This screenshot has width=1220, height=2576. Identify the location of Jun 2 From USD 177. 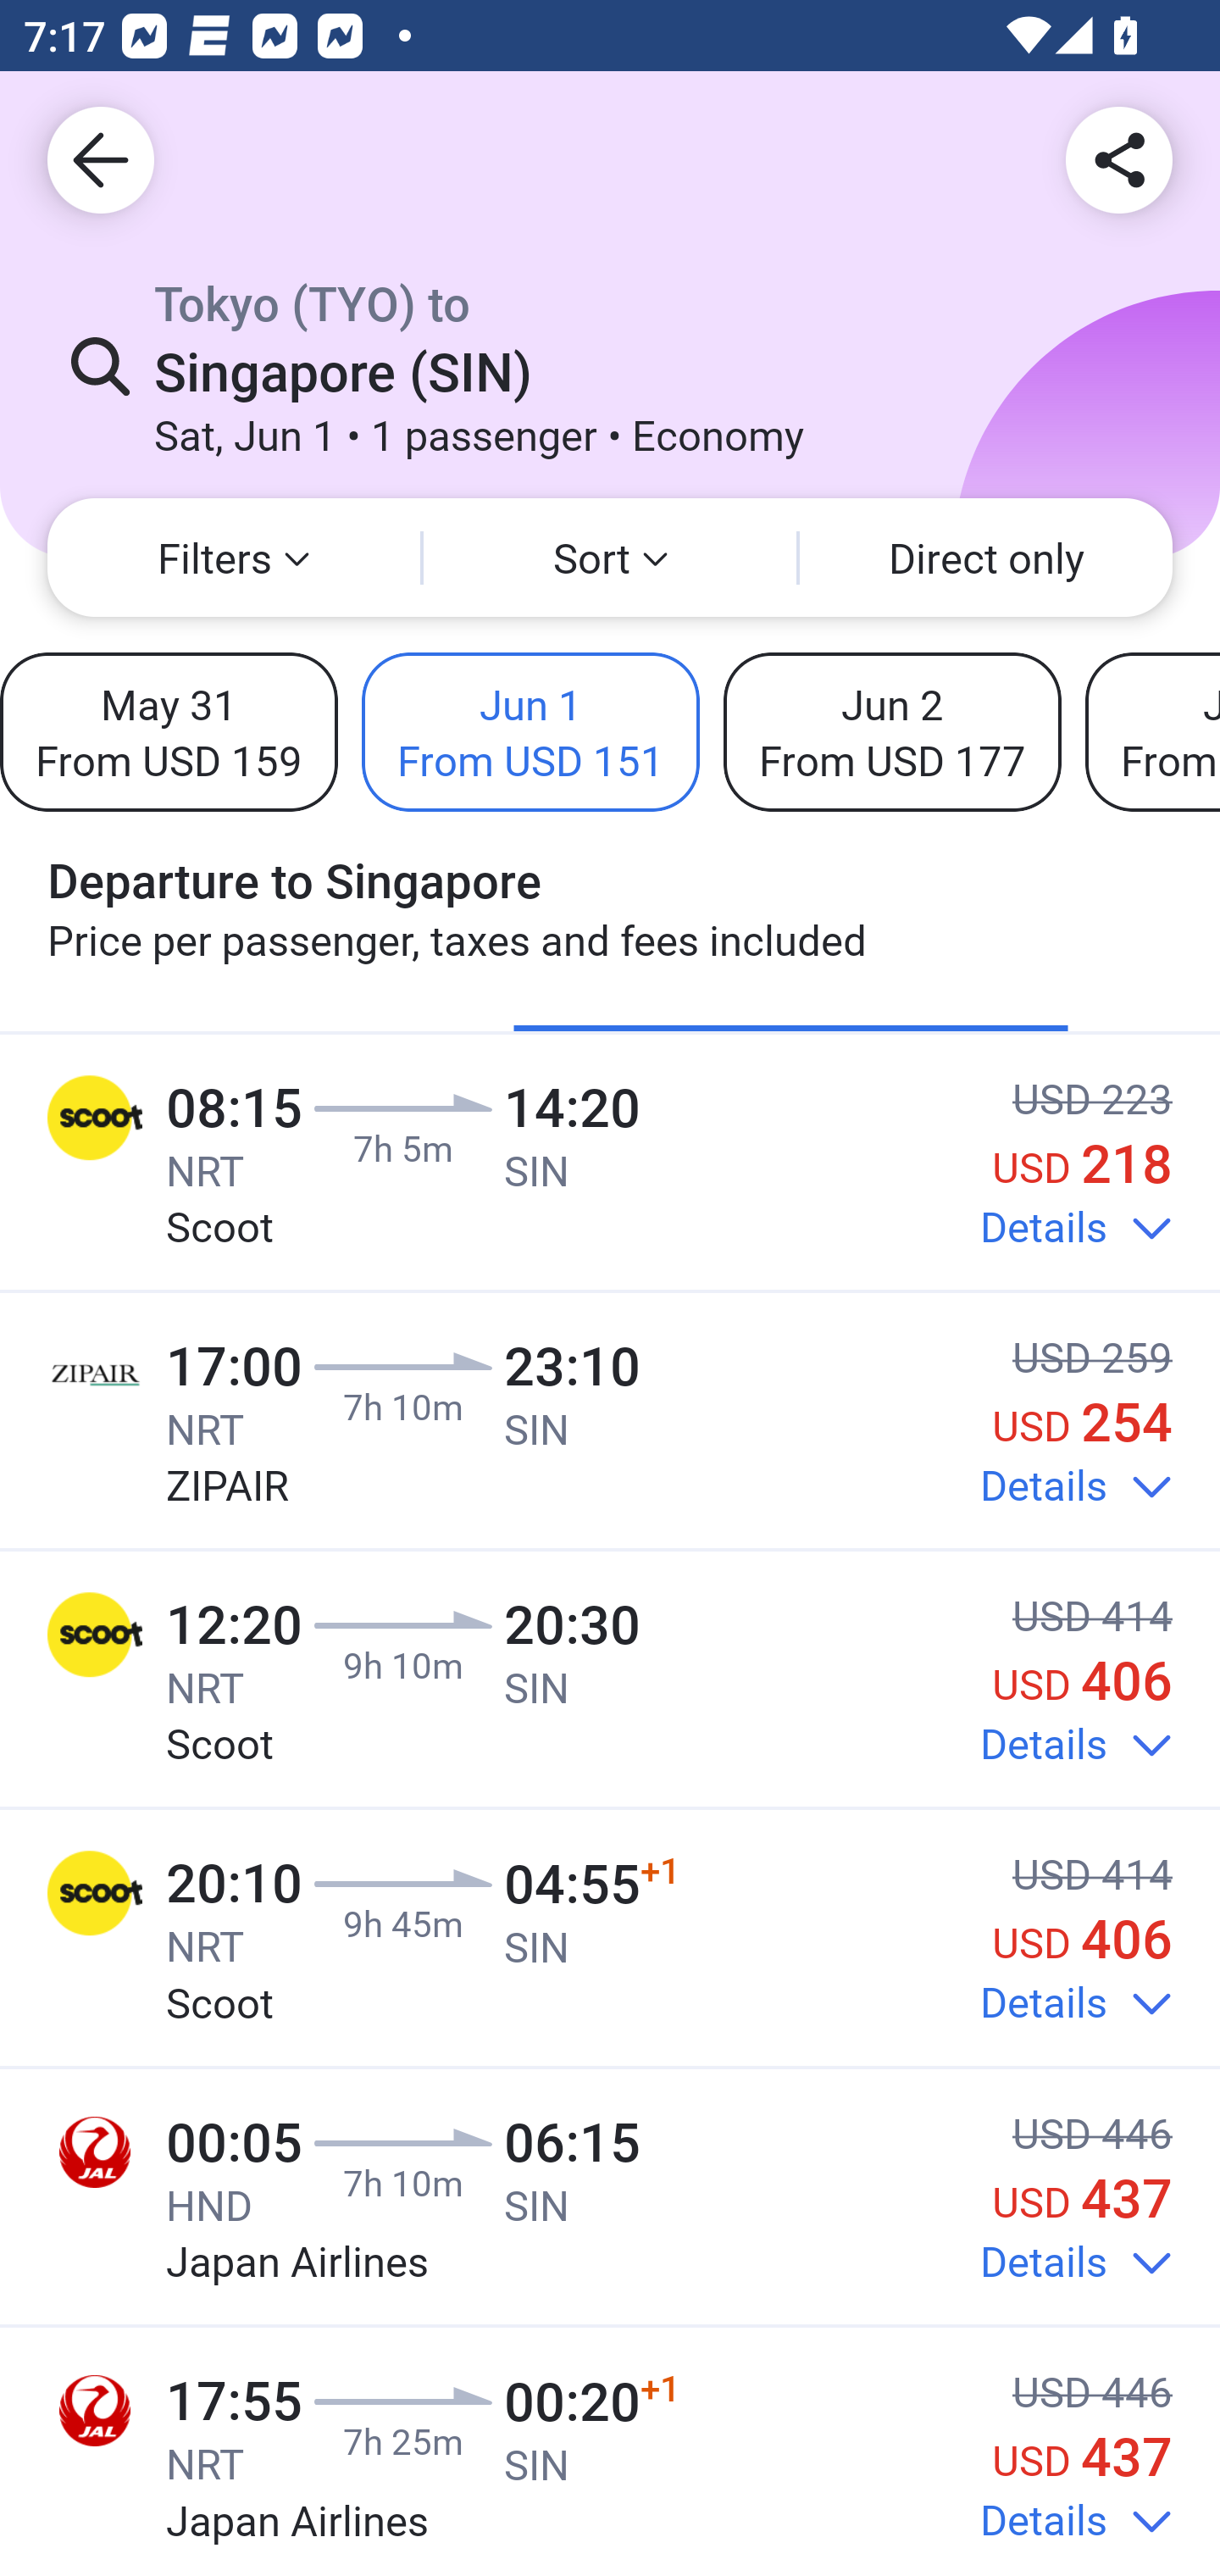
(891, 731).